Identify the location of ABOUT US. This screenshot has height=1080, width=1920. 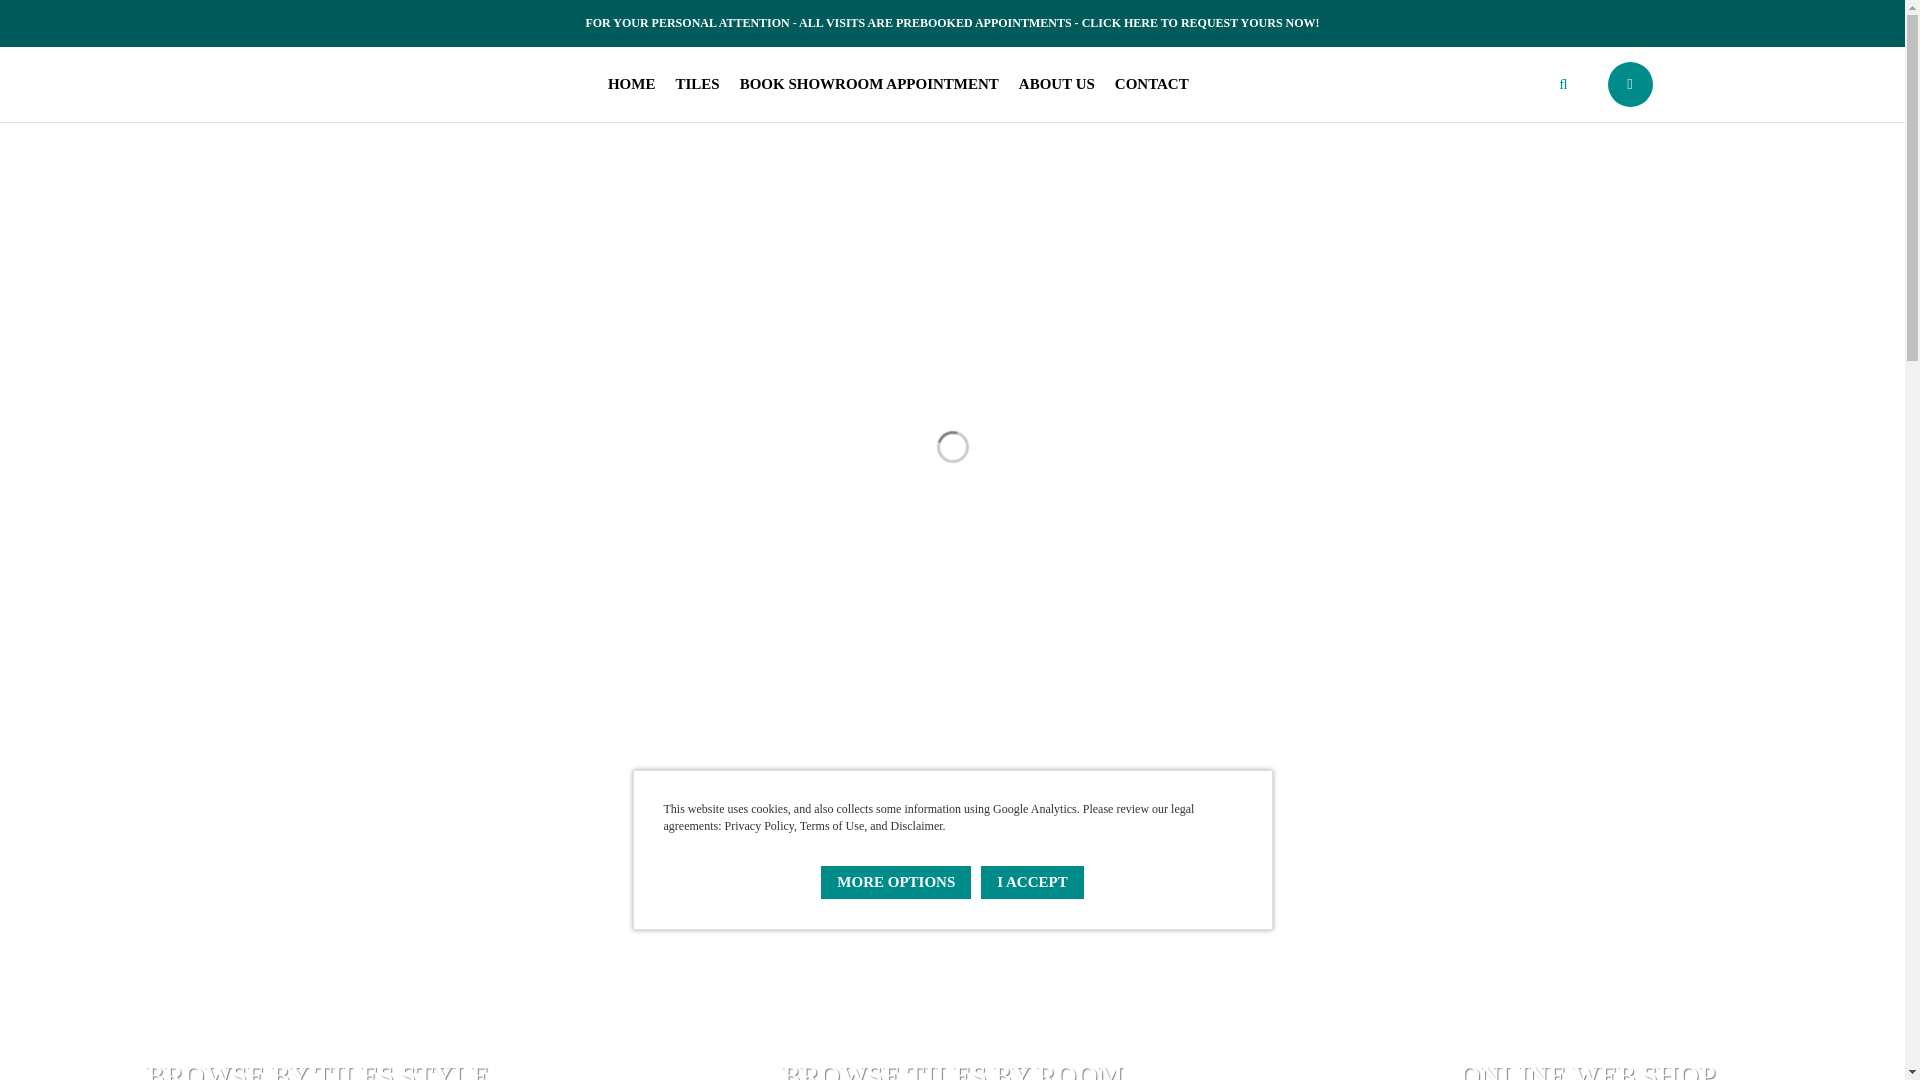
(1056, 84).